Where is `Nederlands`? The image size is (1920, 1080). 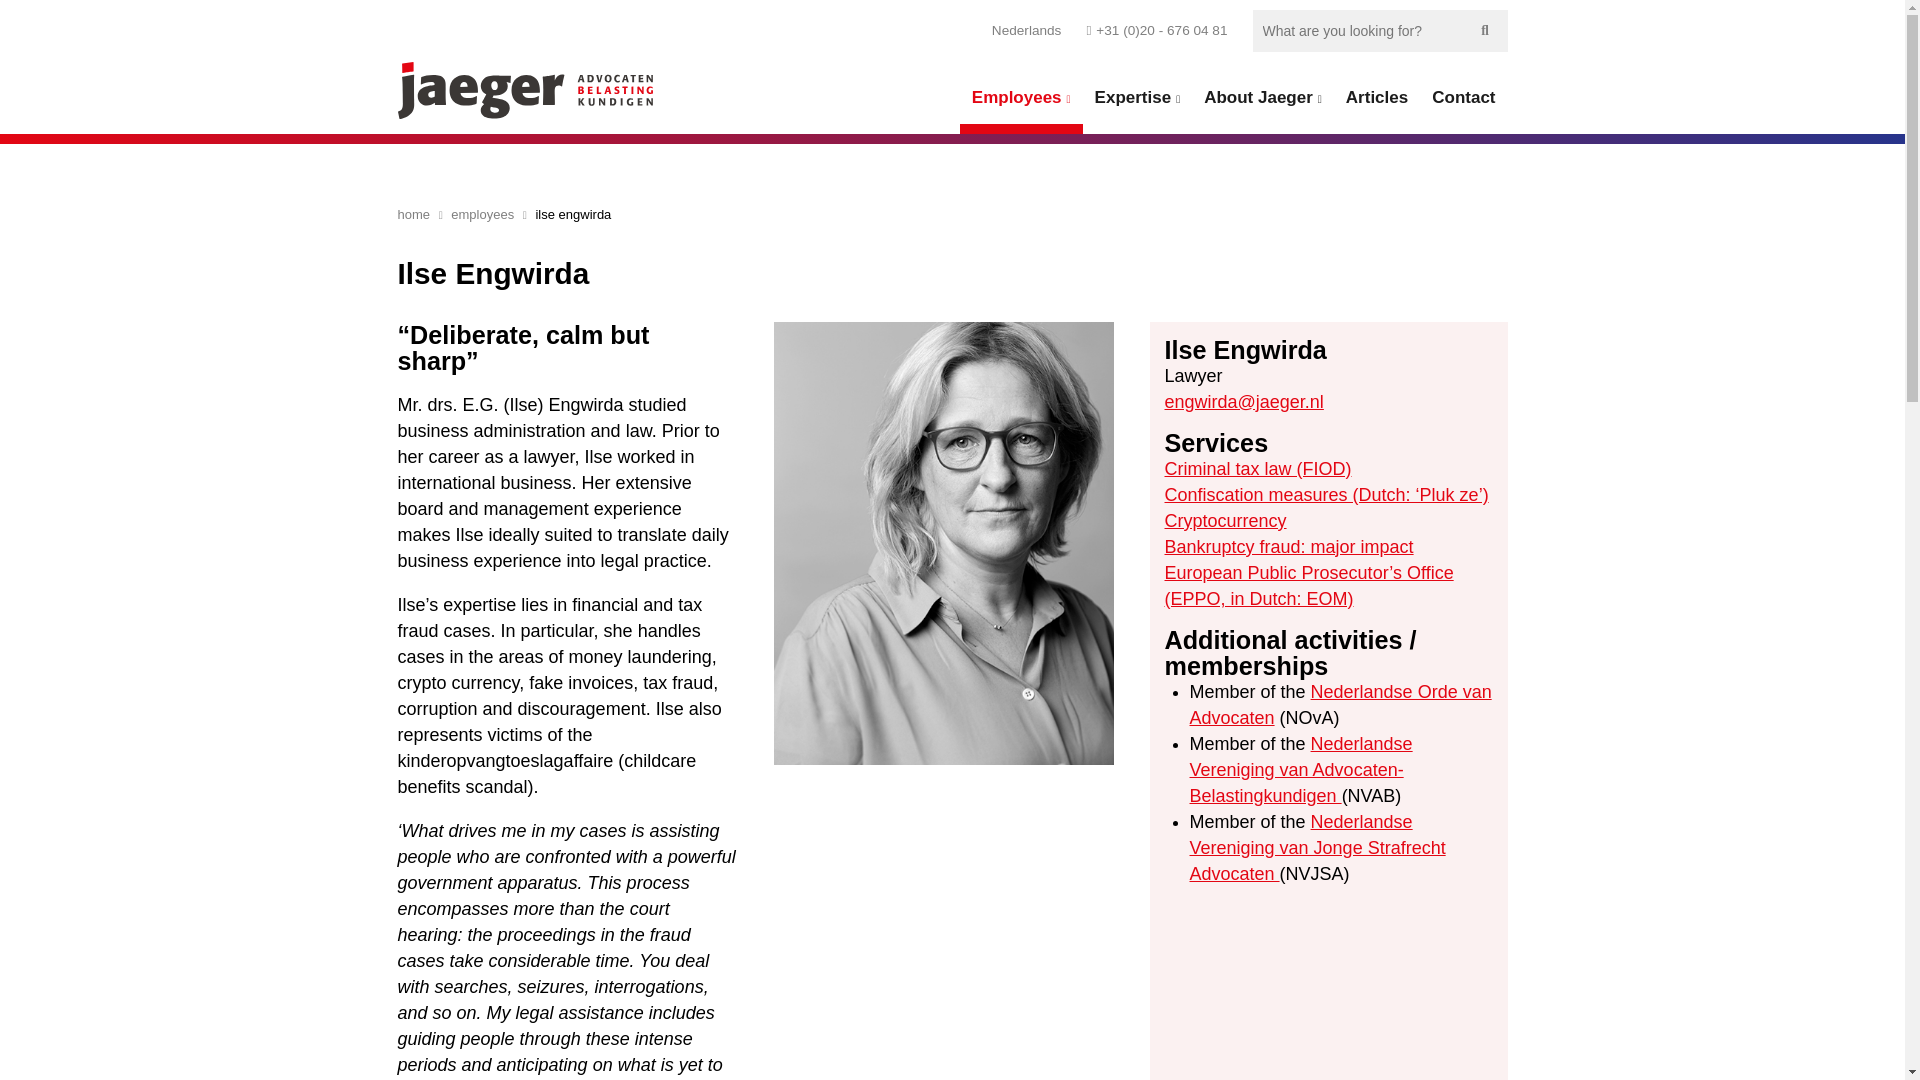
Nederlands is located at coordinates (1026, 30).